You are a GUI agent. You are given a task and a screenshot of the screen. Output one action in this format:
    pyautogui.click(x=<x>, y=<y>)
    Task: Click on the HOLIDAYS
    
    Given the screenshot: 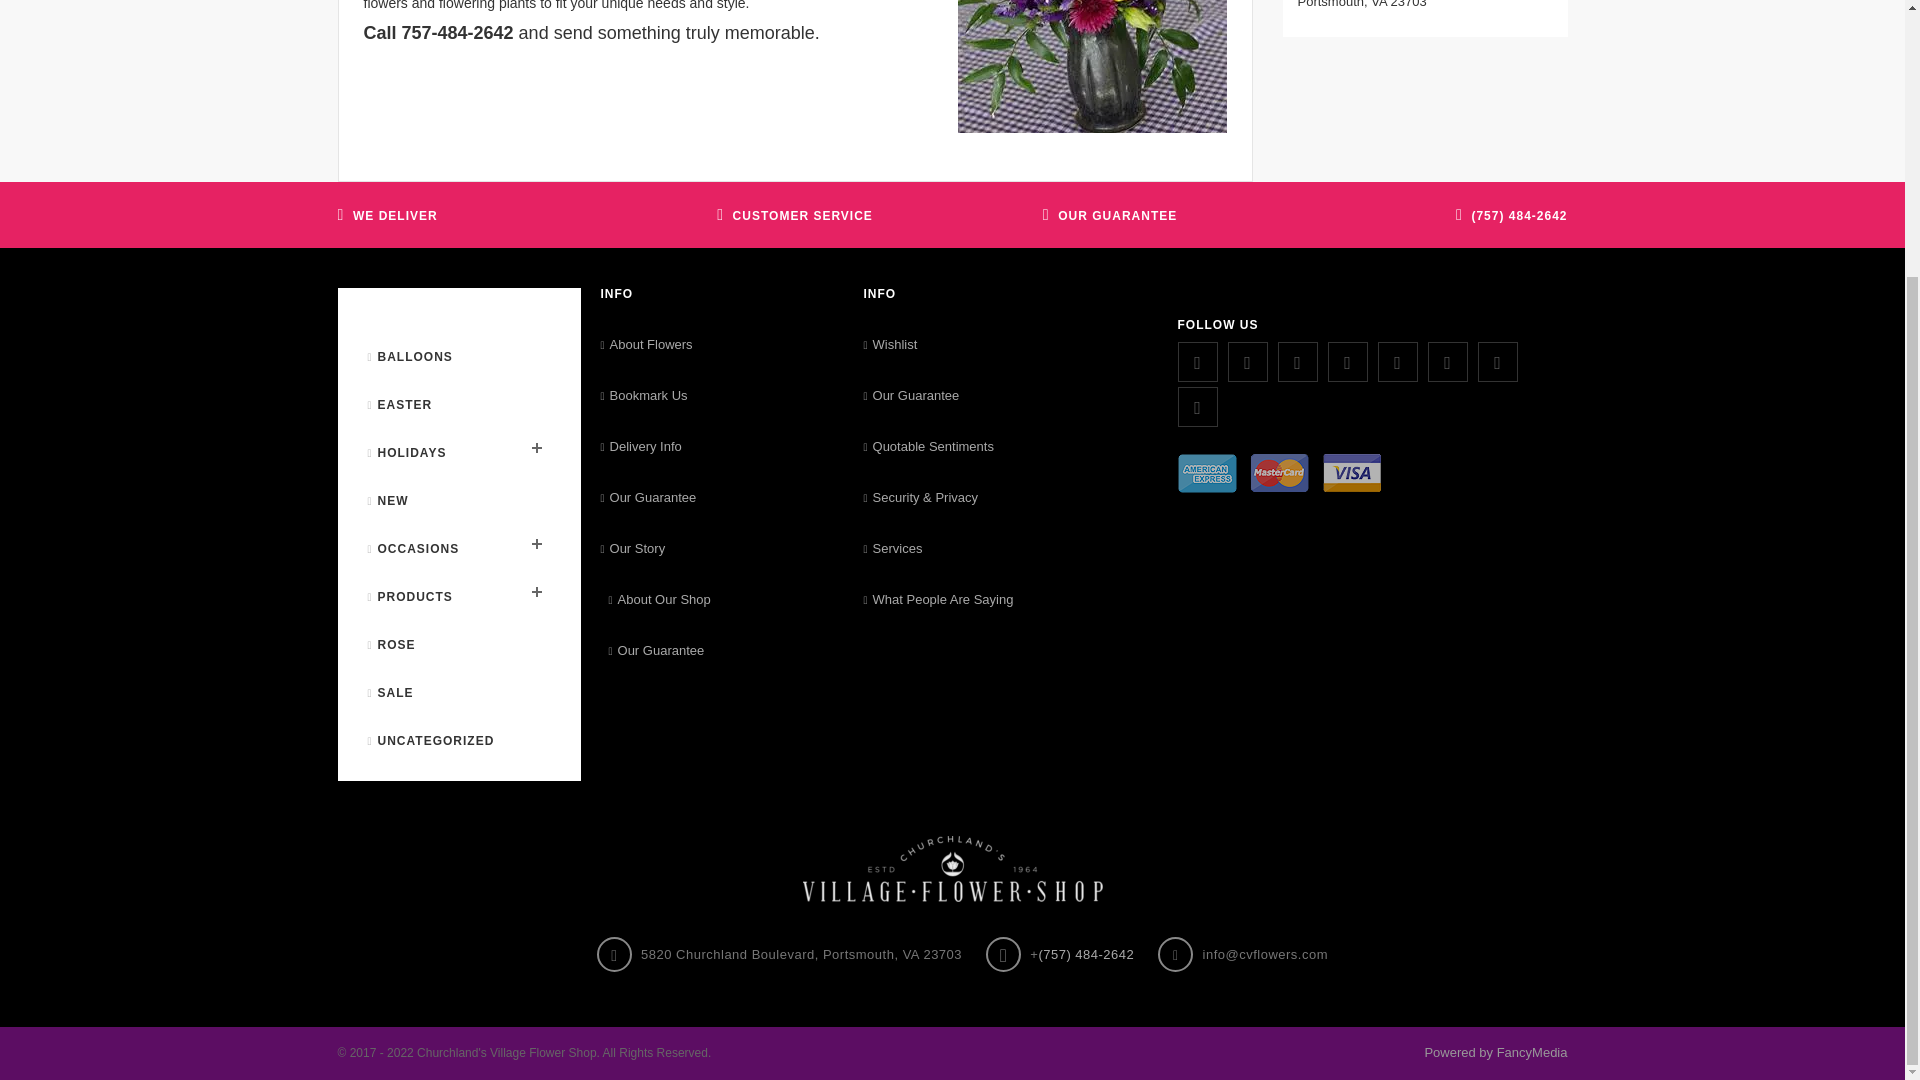 What is the action you would take?
    pyautogui.click(x=408, y=452)
    